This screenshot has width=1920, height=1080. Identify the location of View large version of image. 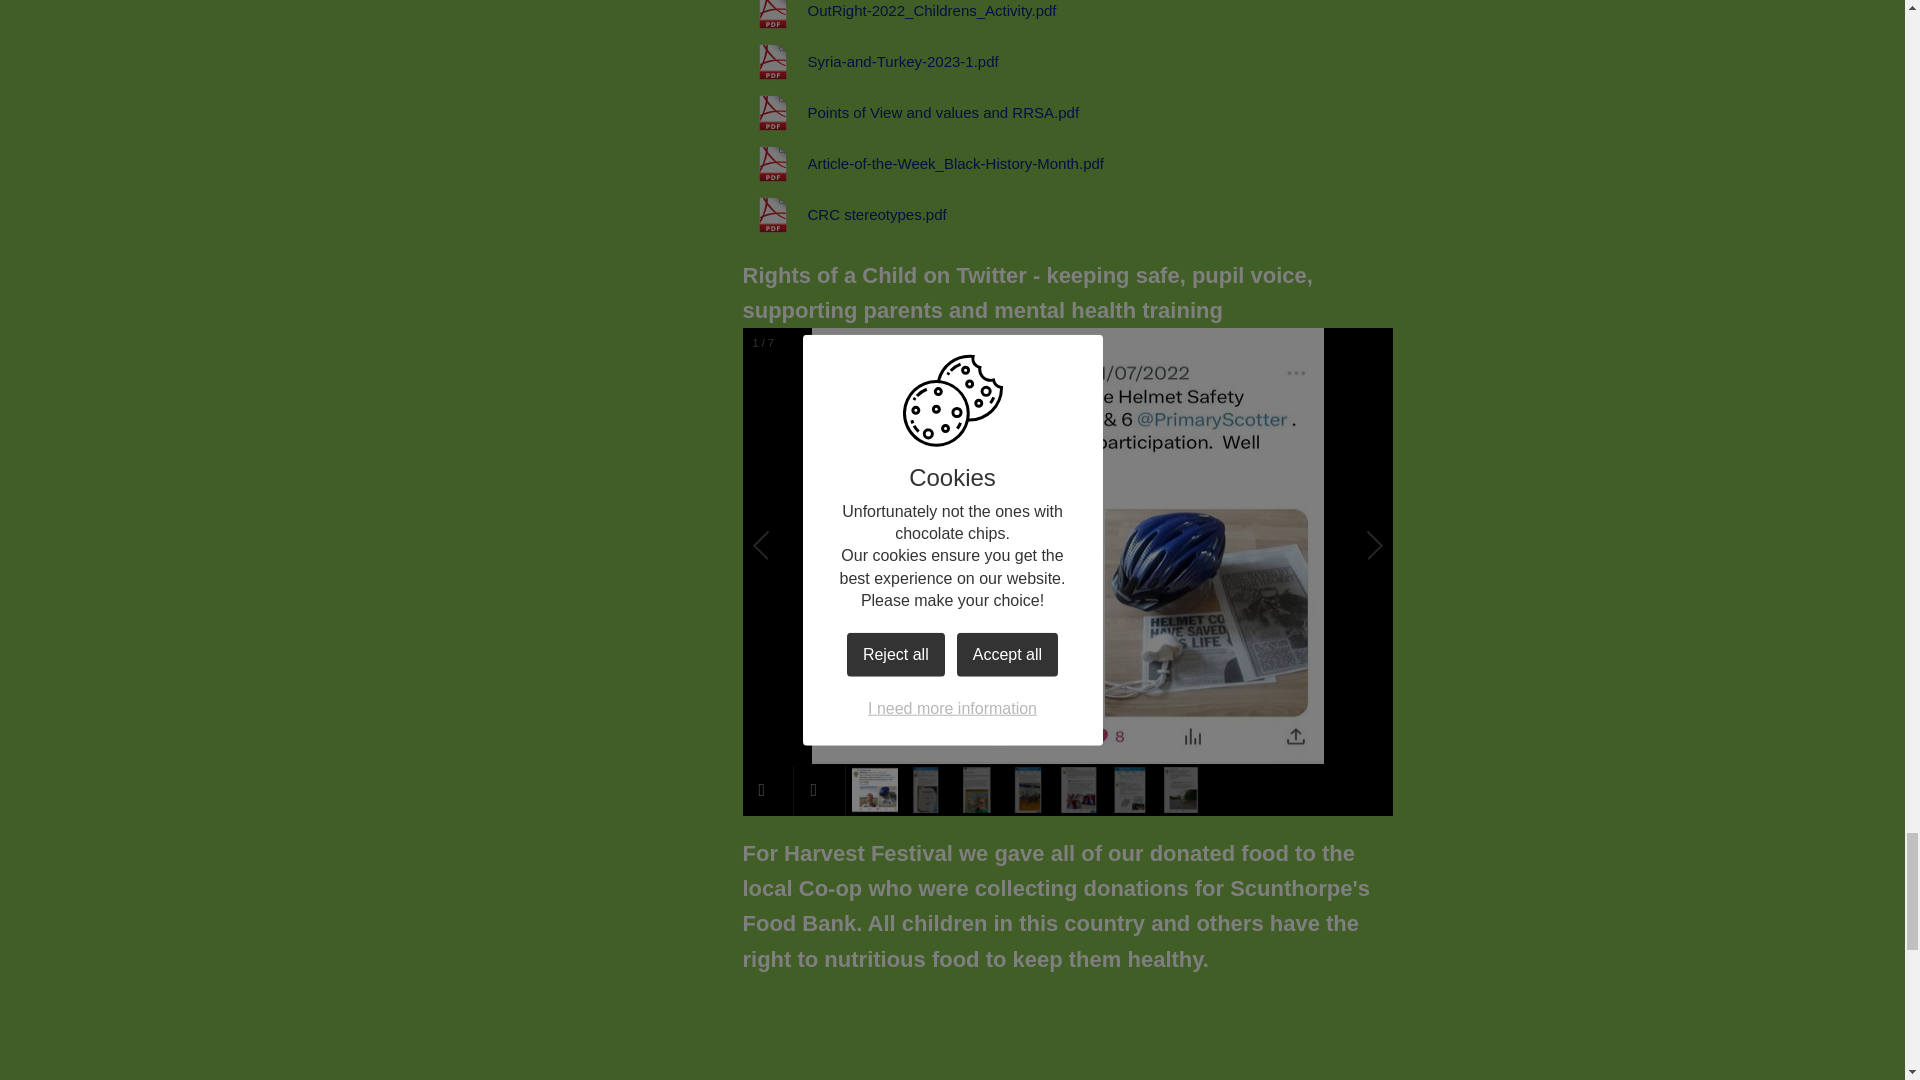
(1234, 1028).